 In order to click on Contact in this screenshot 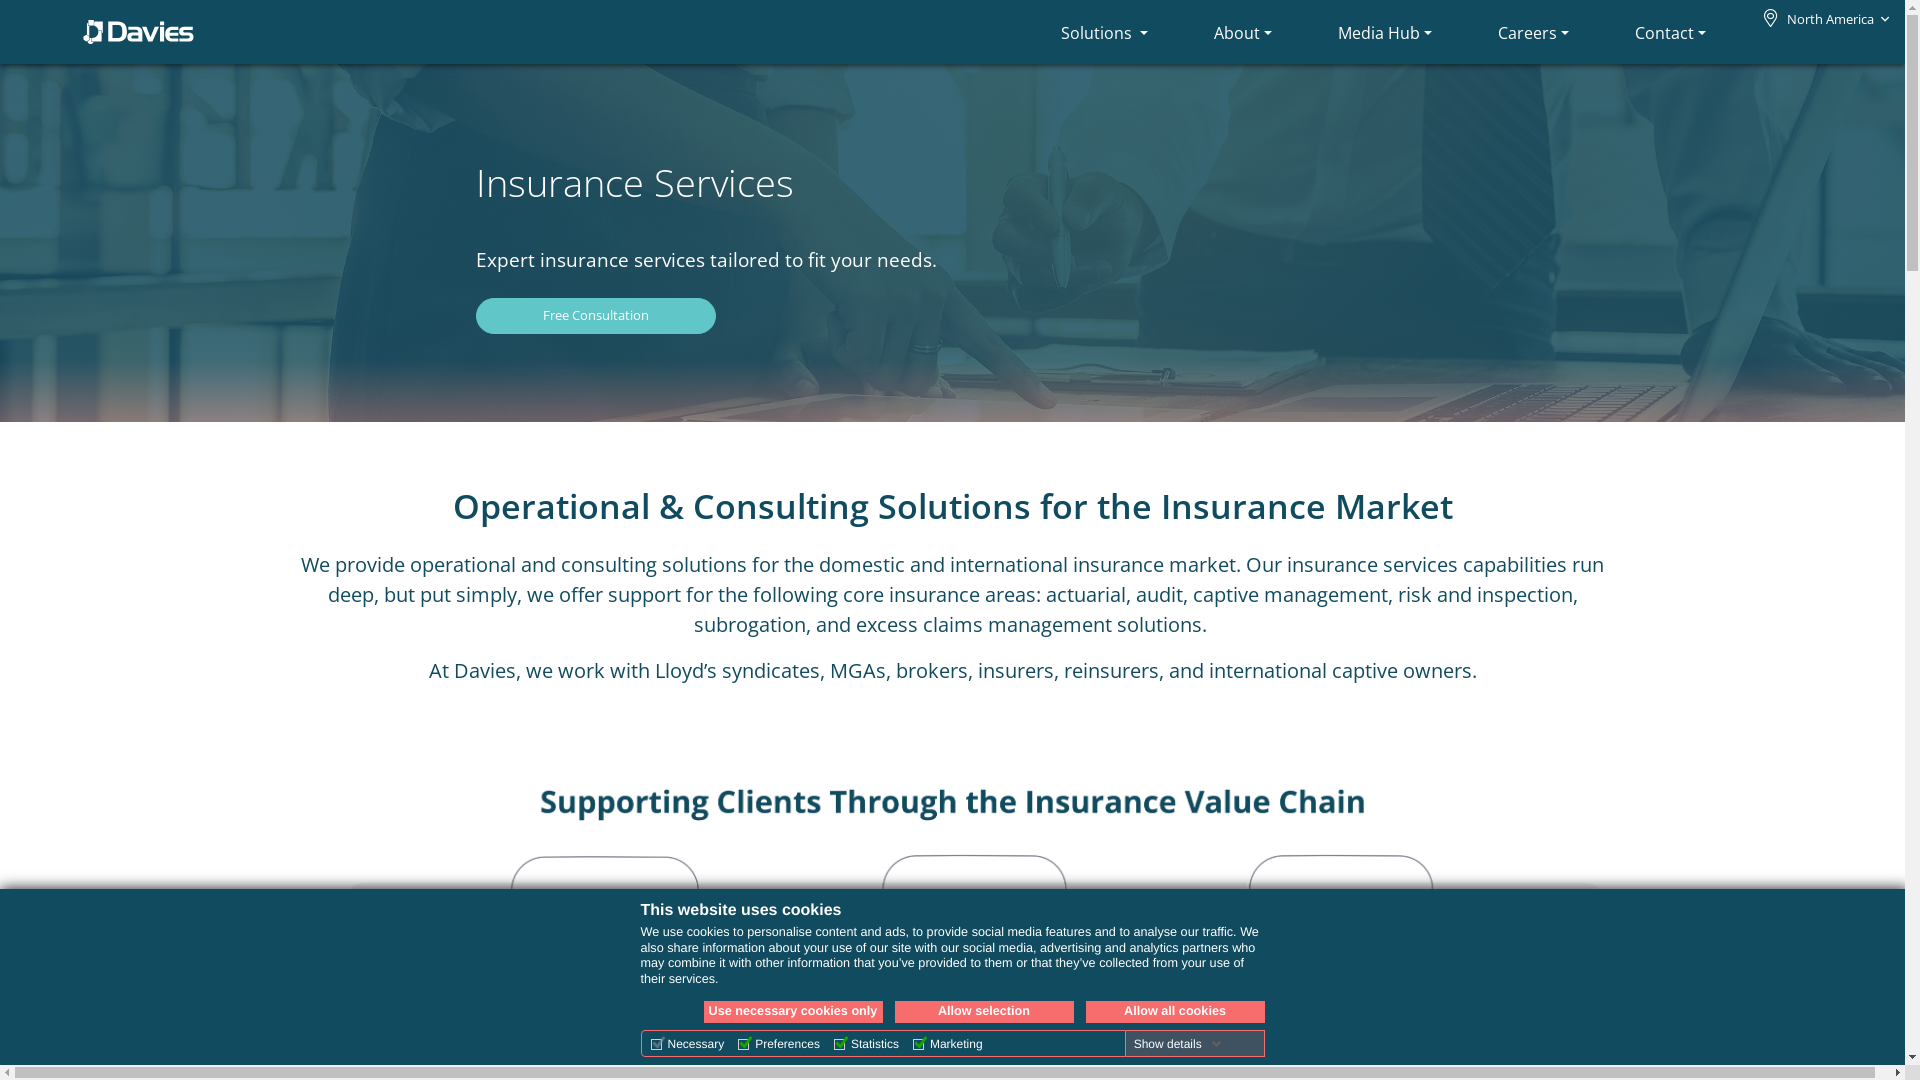, I will do `click(1670, 32)`.